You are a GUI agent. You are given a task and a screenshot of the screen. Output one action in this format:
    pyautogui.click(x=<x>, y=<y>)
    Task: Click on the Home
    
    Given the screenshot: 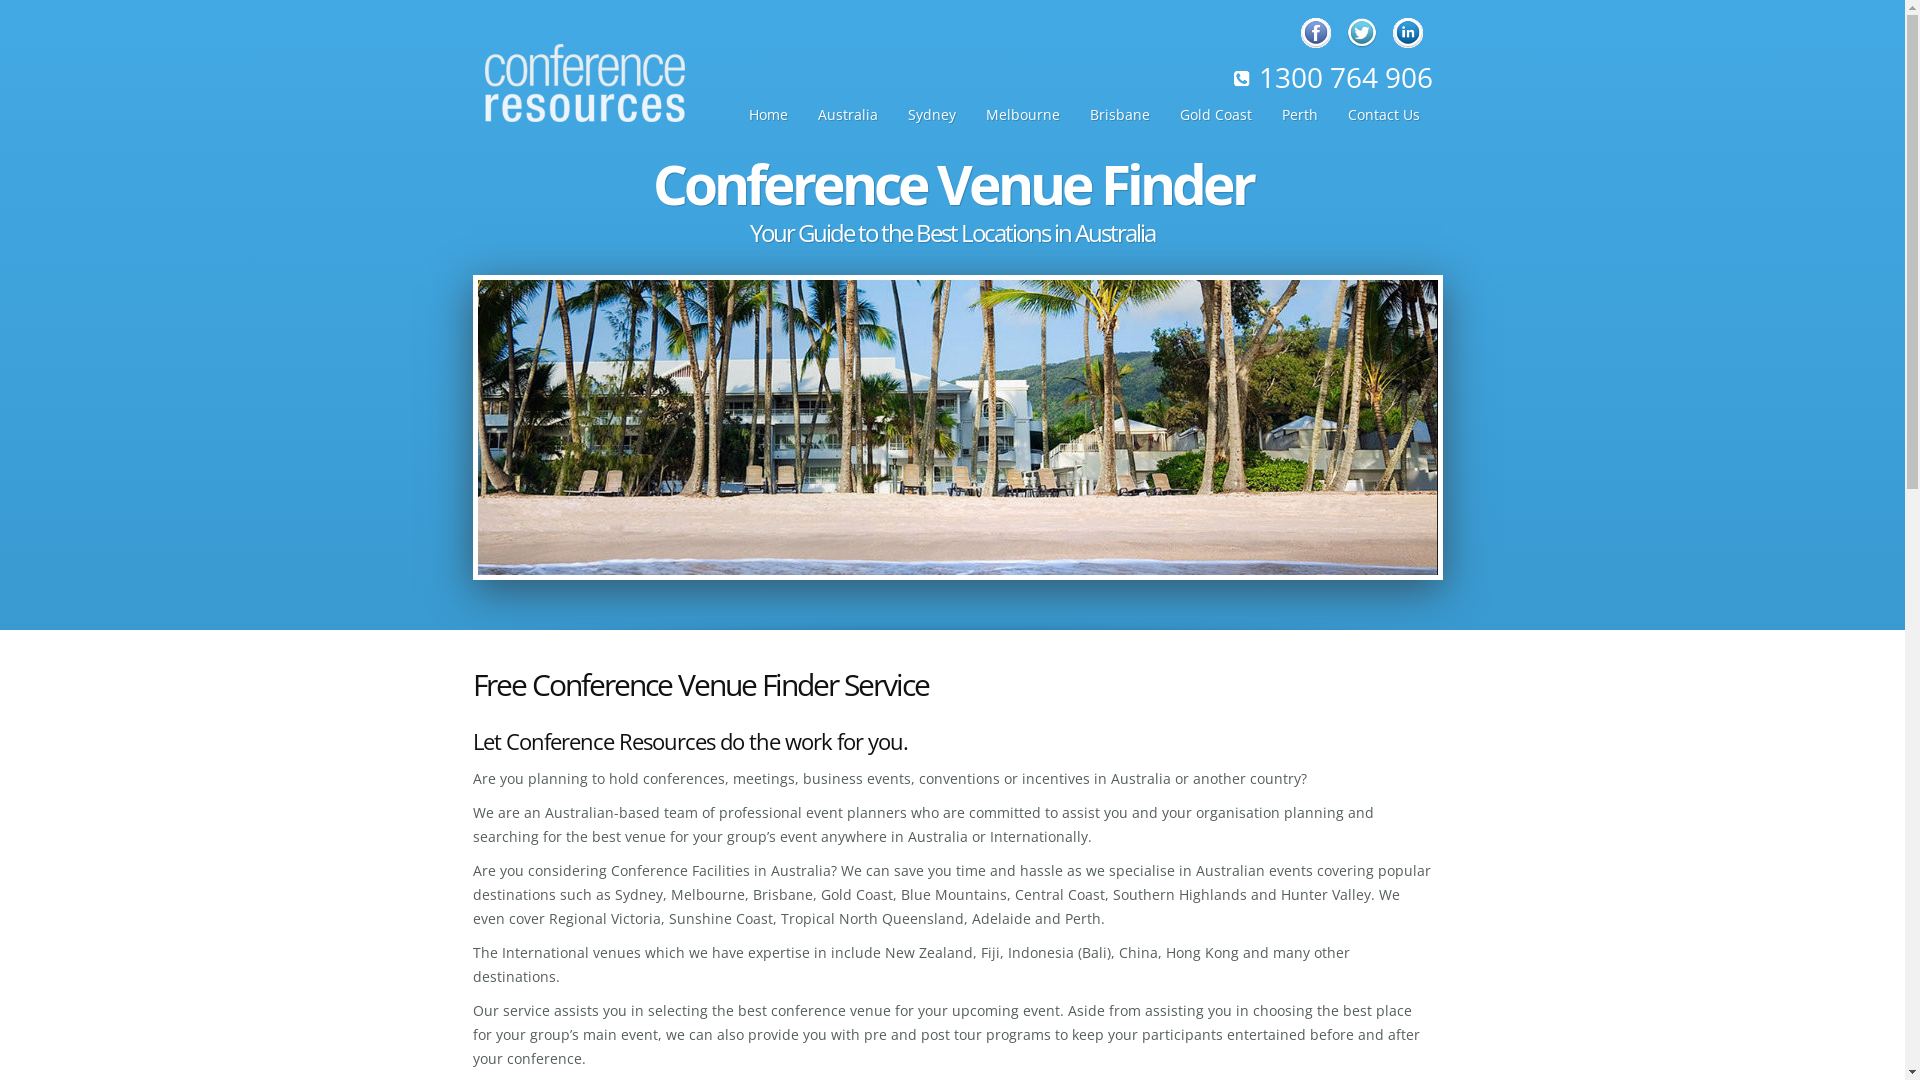 What is the action you would take?
    pyautogui.click(x=768, y=115)
    